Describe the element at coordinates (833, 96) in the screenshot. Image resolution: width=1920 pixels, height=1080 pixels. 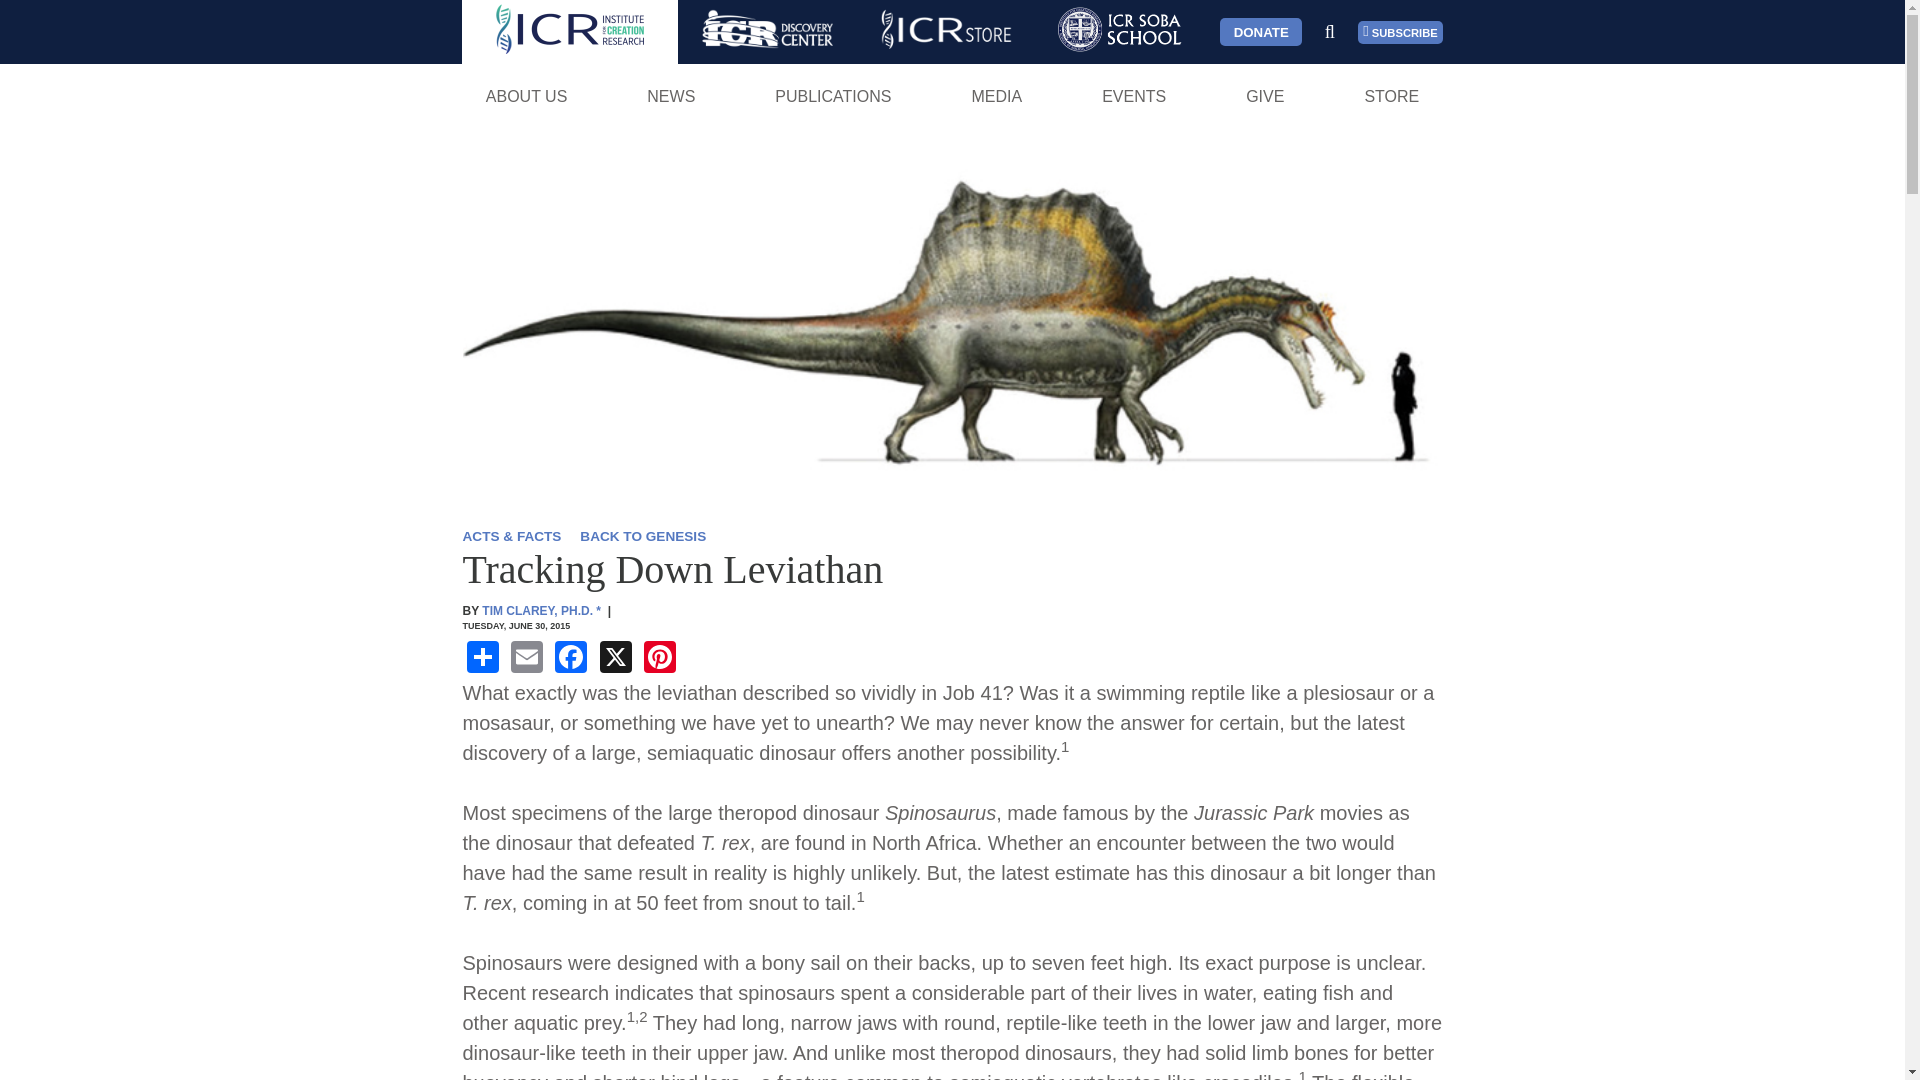
I see `PUBLICATIONS` at that location.